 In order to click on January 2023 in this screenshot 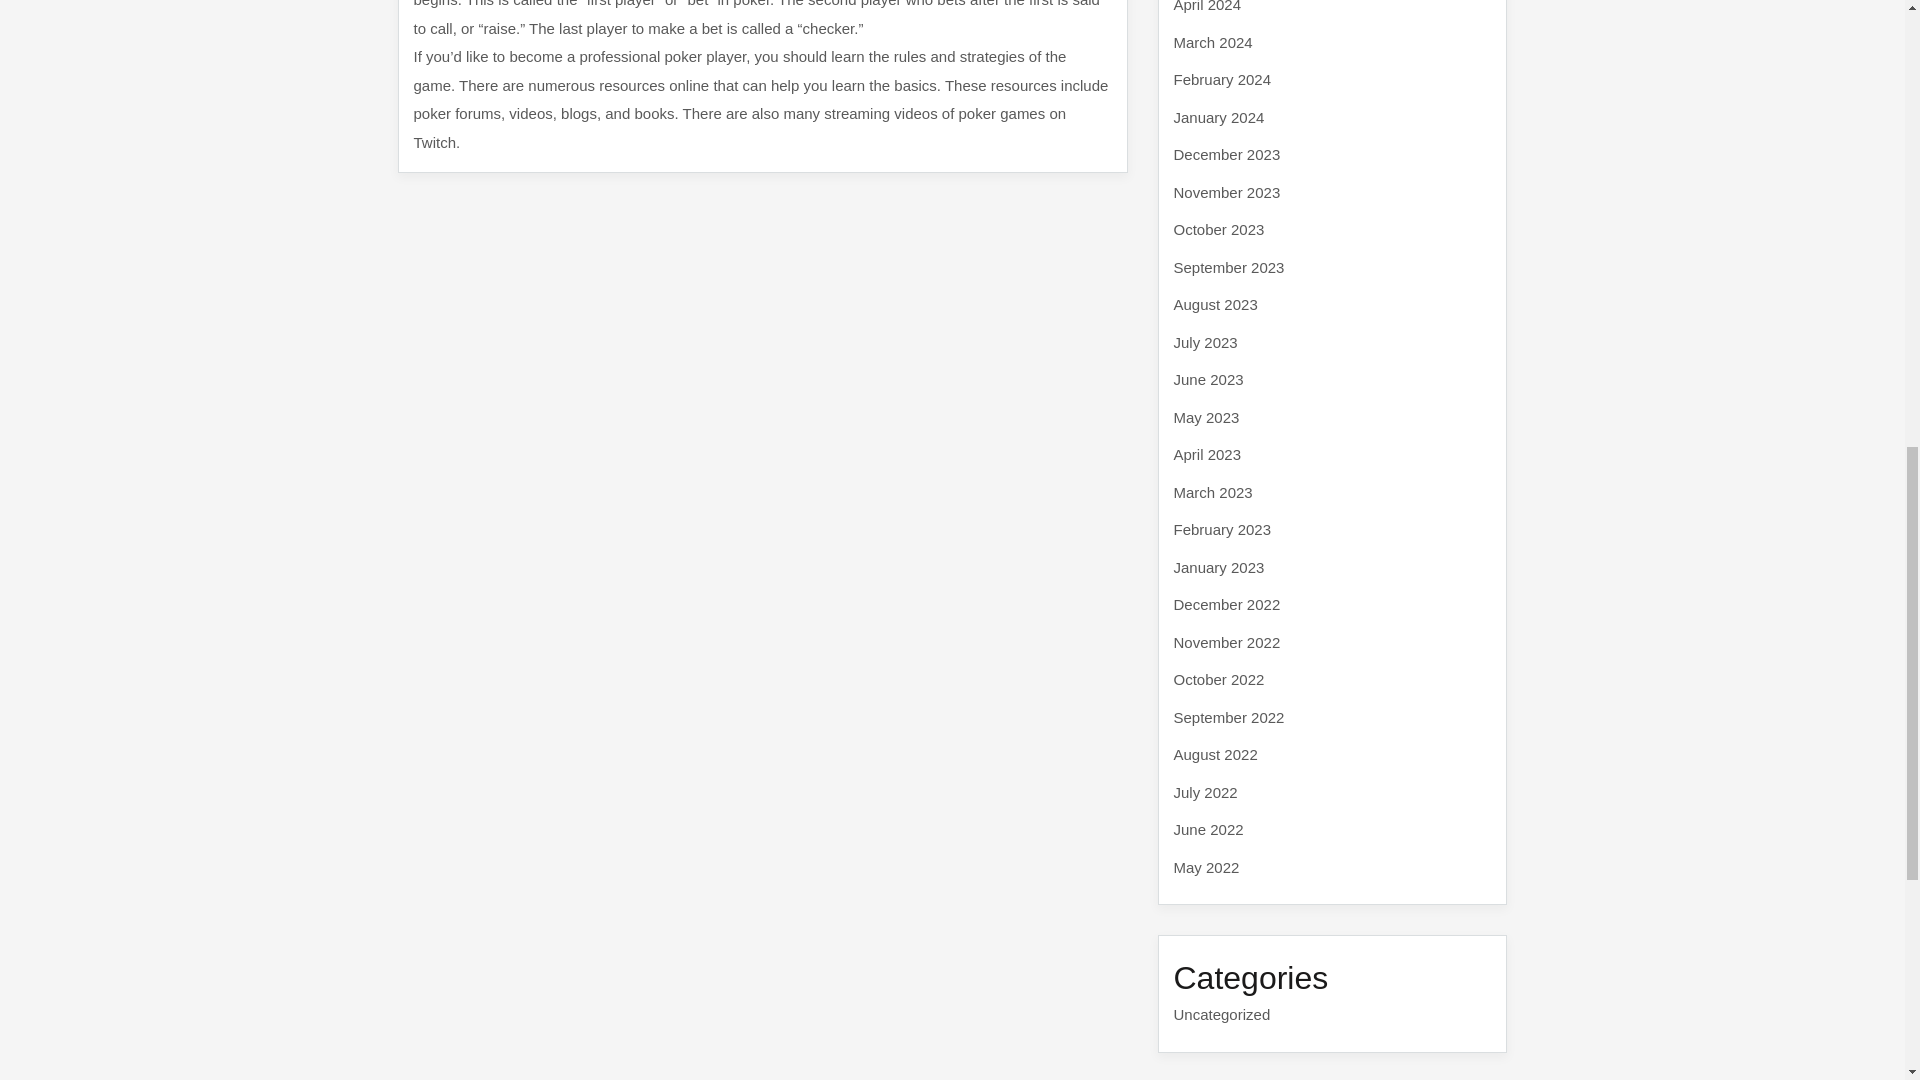, I will do `click(1219, 566)`.